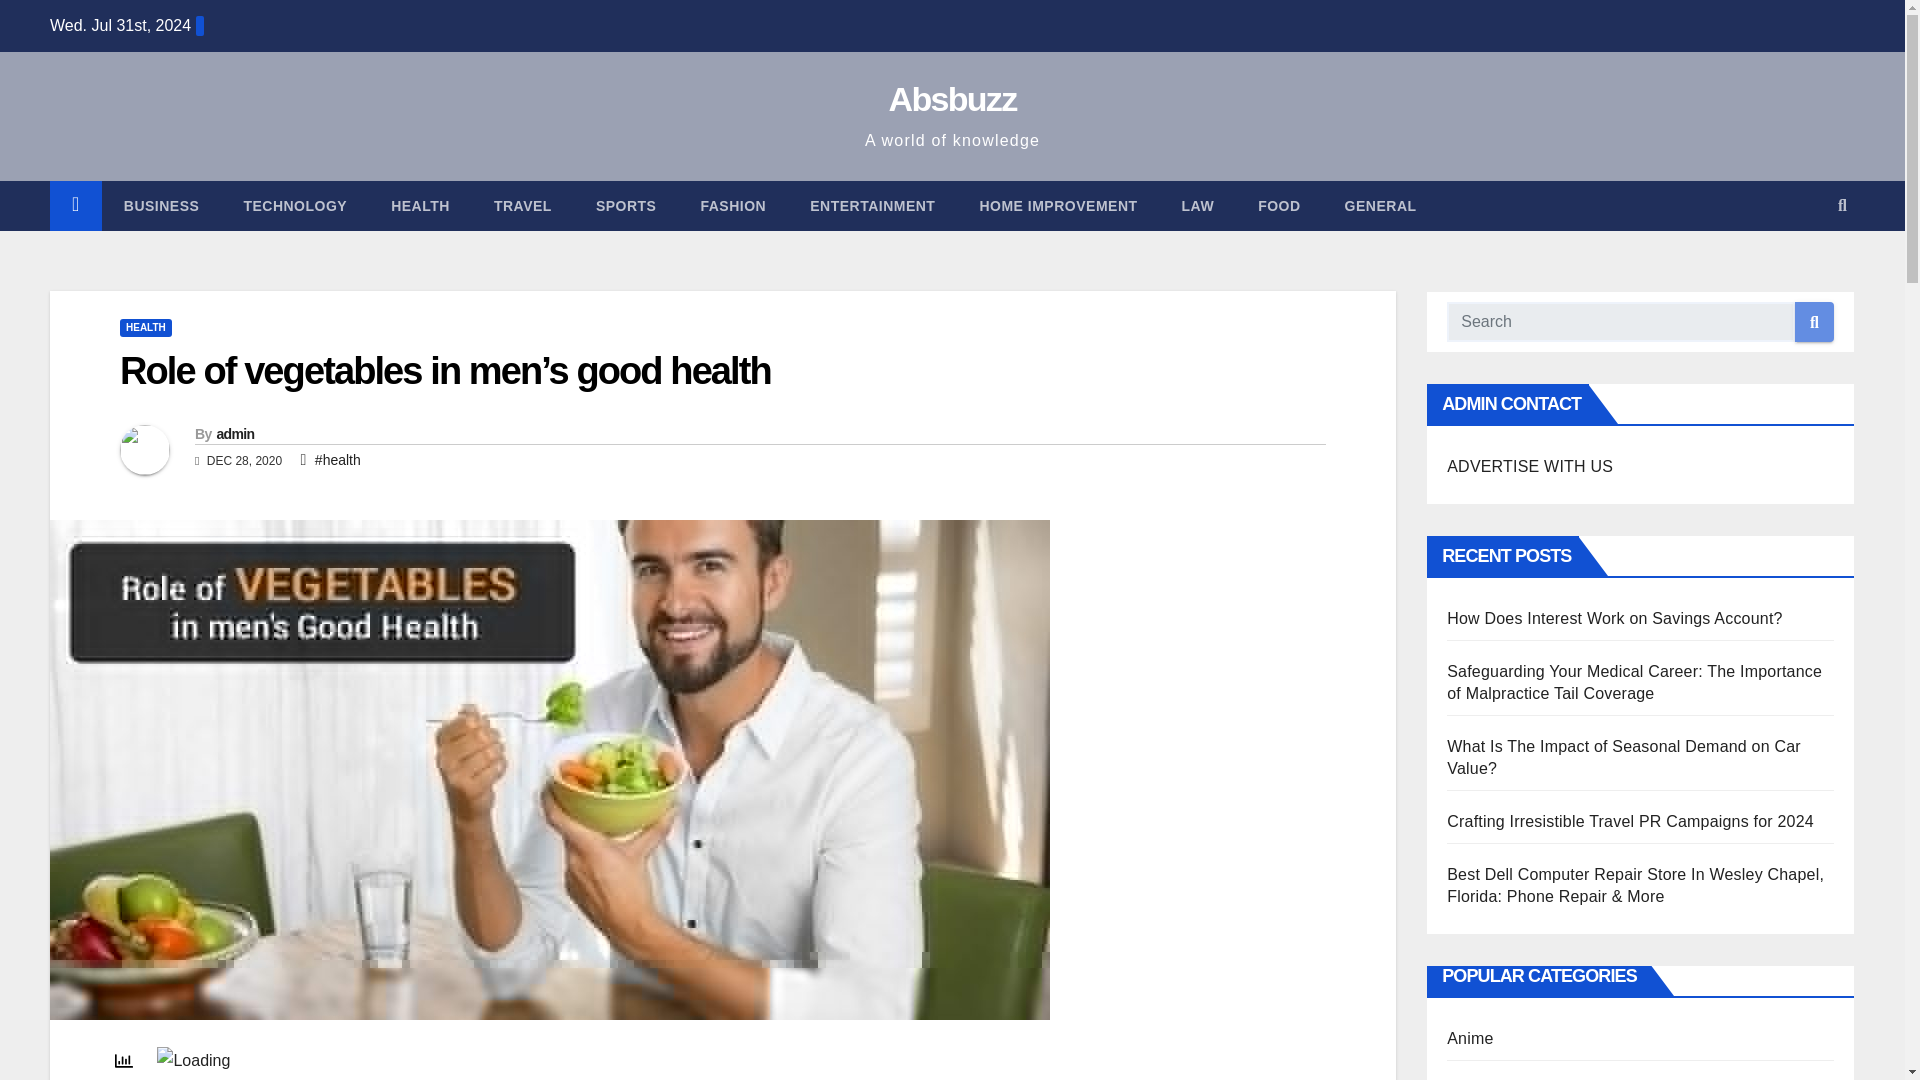 The height and width of the screenshot is (1080, 1920). I want to click on Travel, so click(523, 206).